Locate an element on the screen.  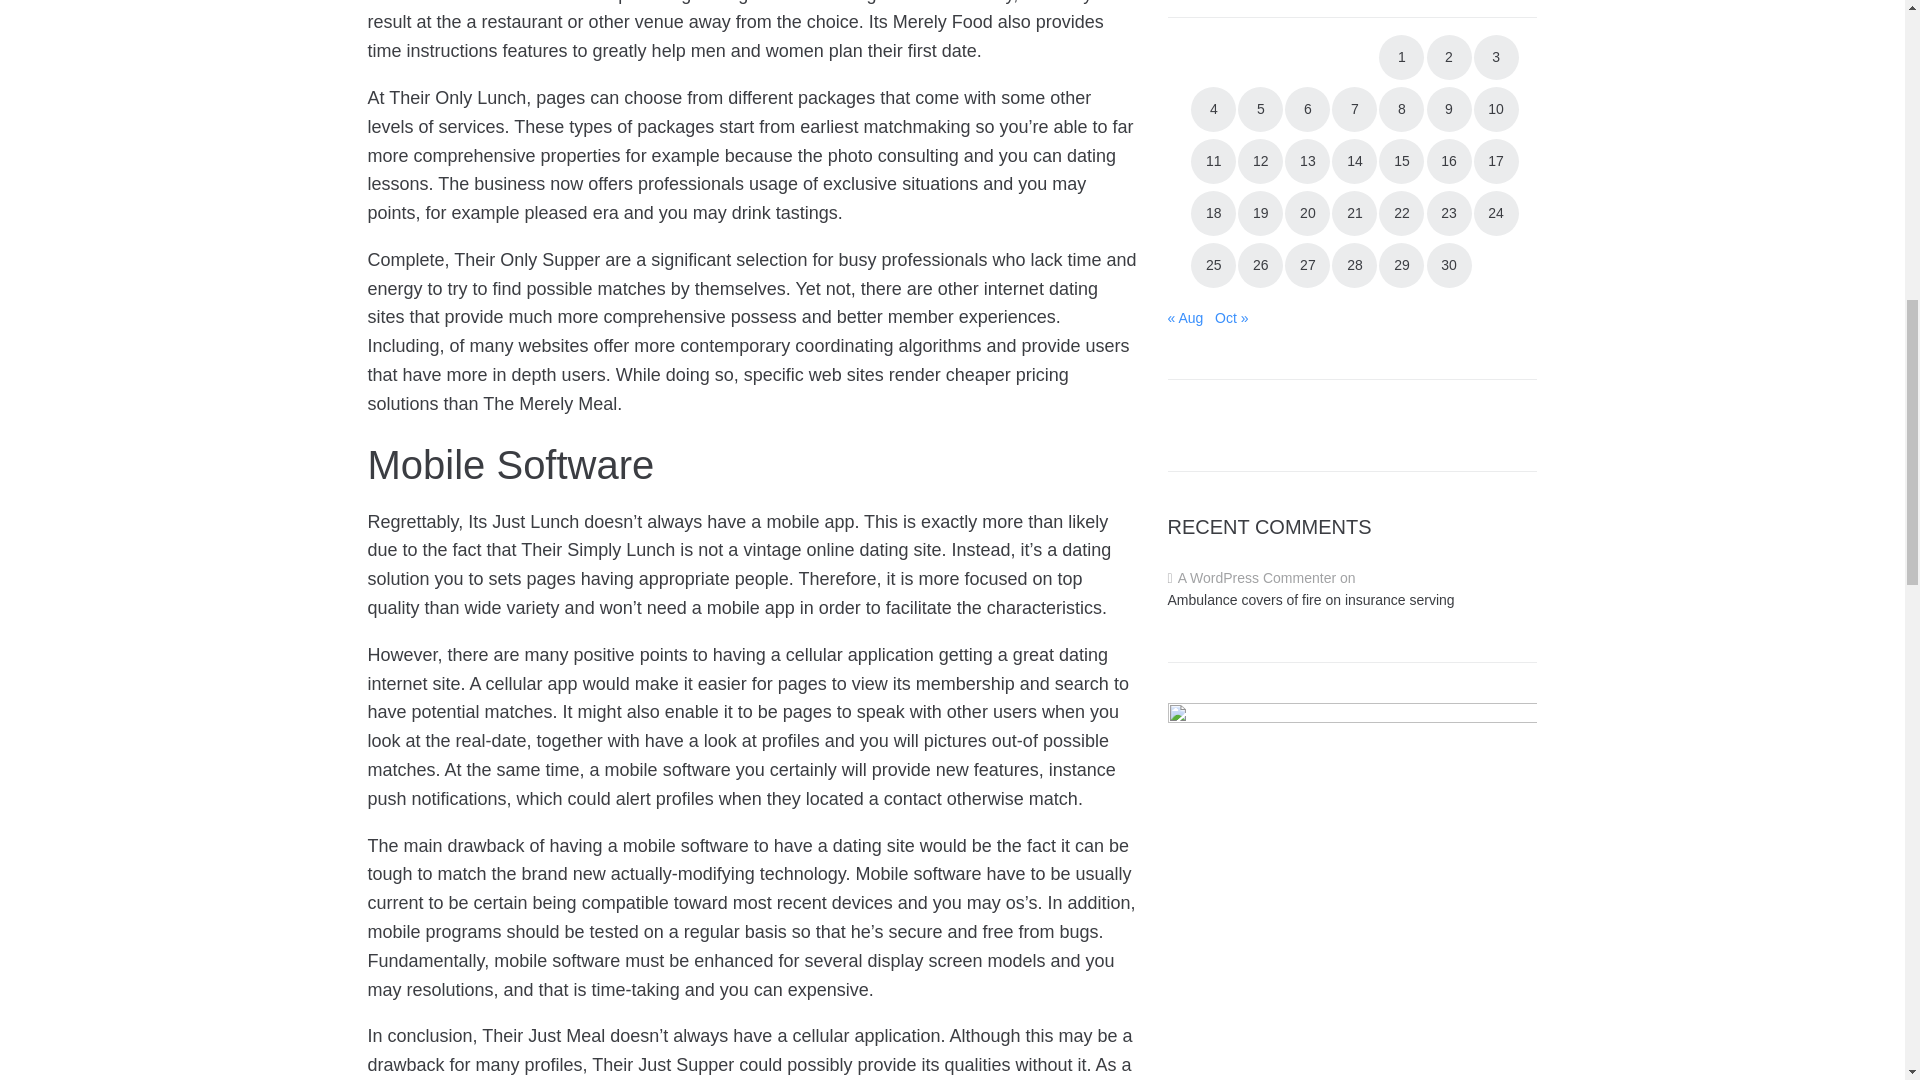
4 is located at coordinates (1213, 109).